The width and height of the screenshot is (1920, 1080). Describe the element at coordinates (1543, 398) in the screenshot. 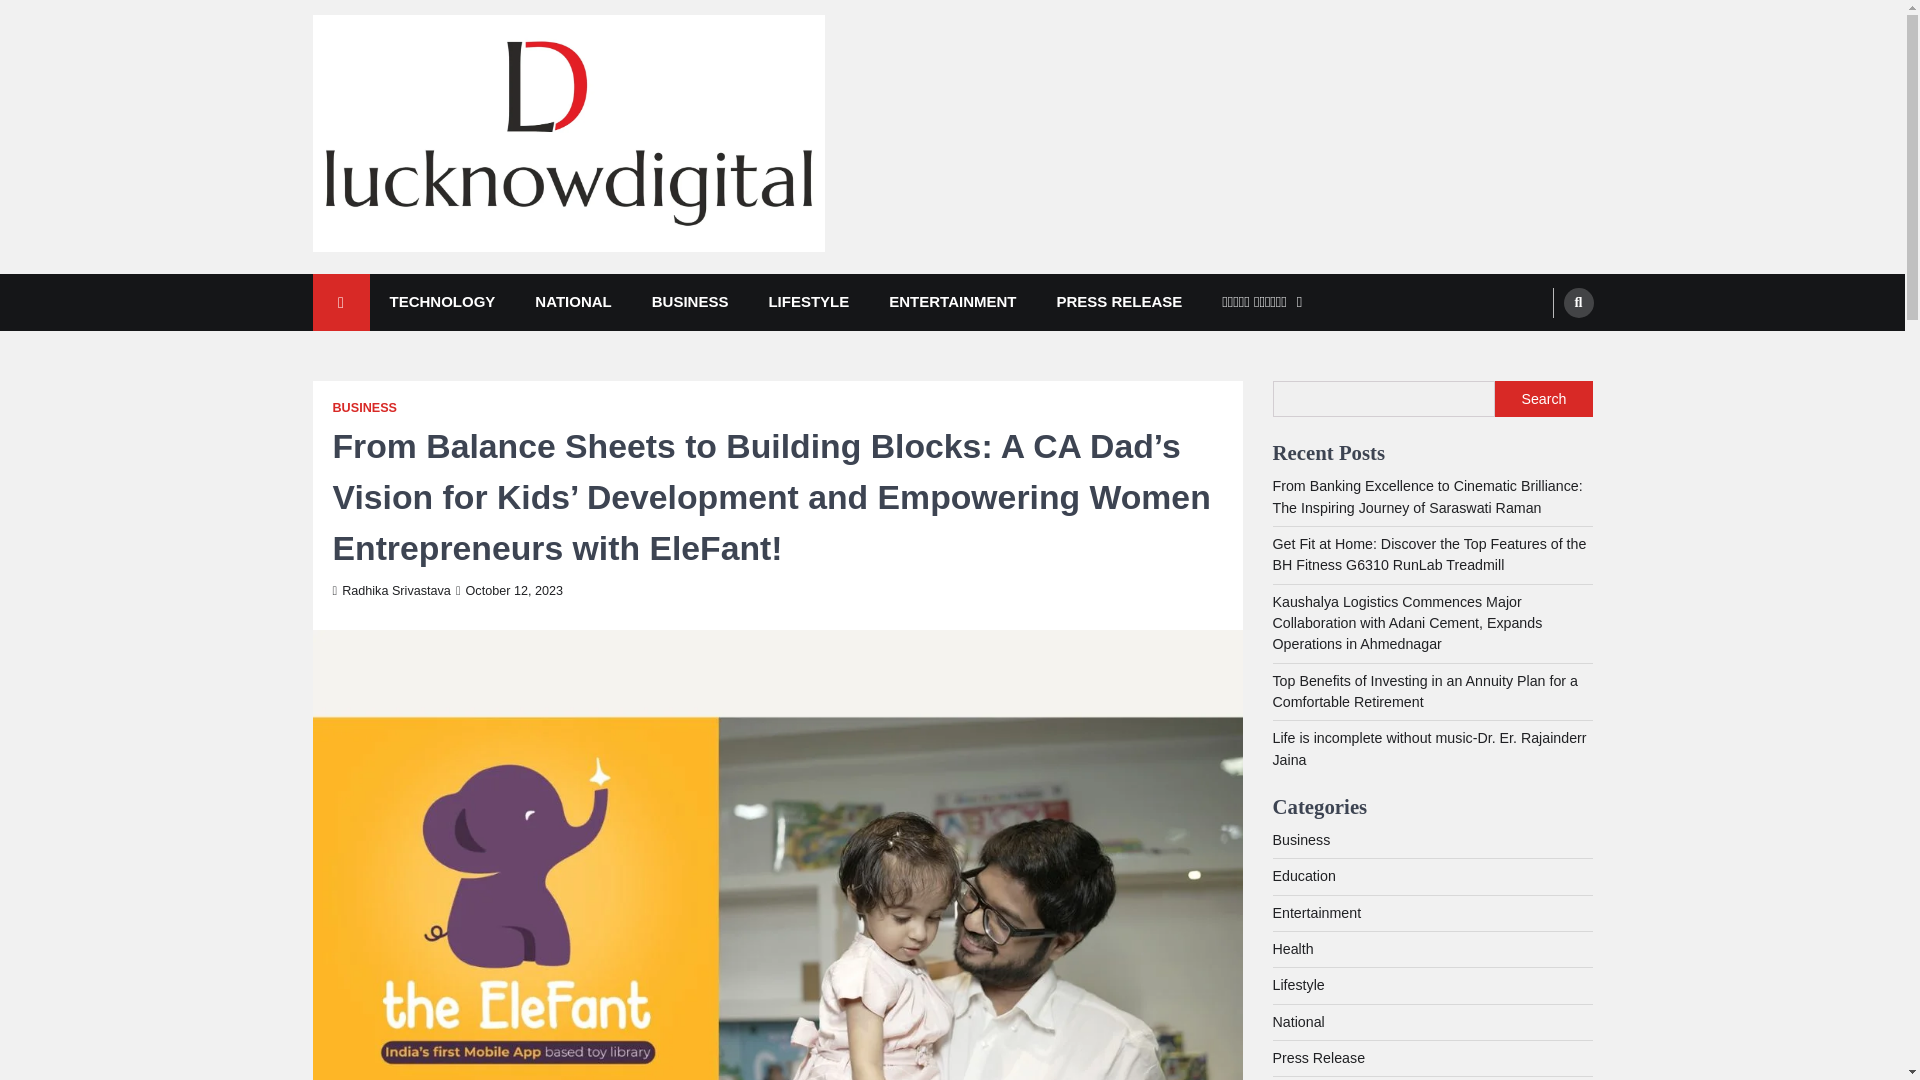

I see `Search` at that location.